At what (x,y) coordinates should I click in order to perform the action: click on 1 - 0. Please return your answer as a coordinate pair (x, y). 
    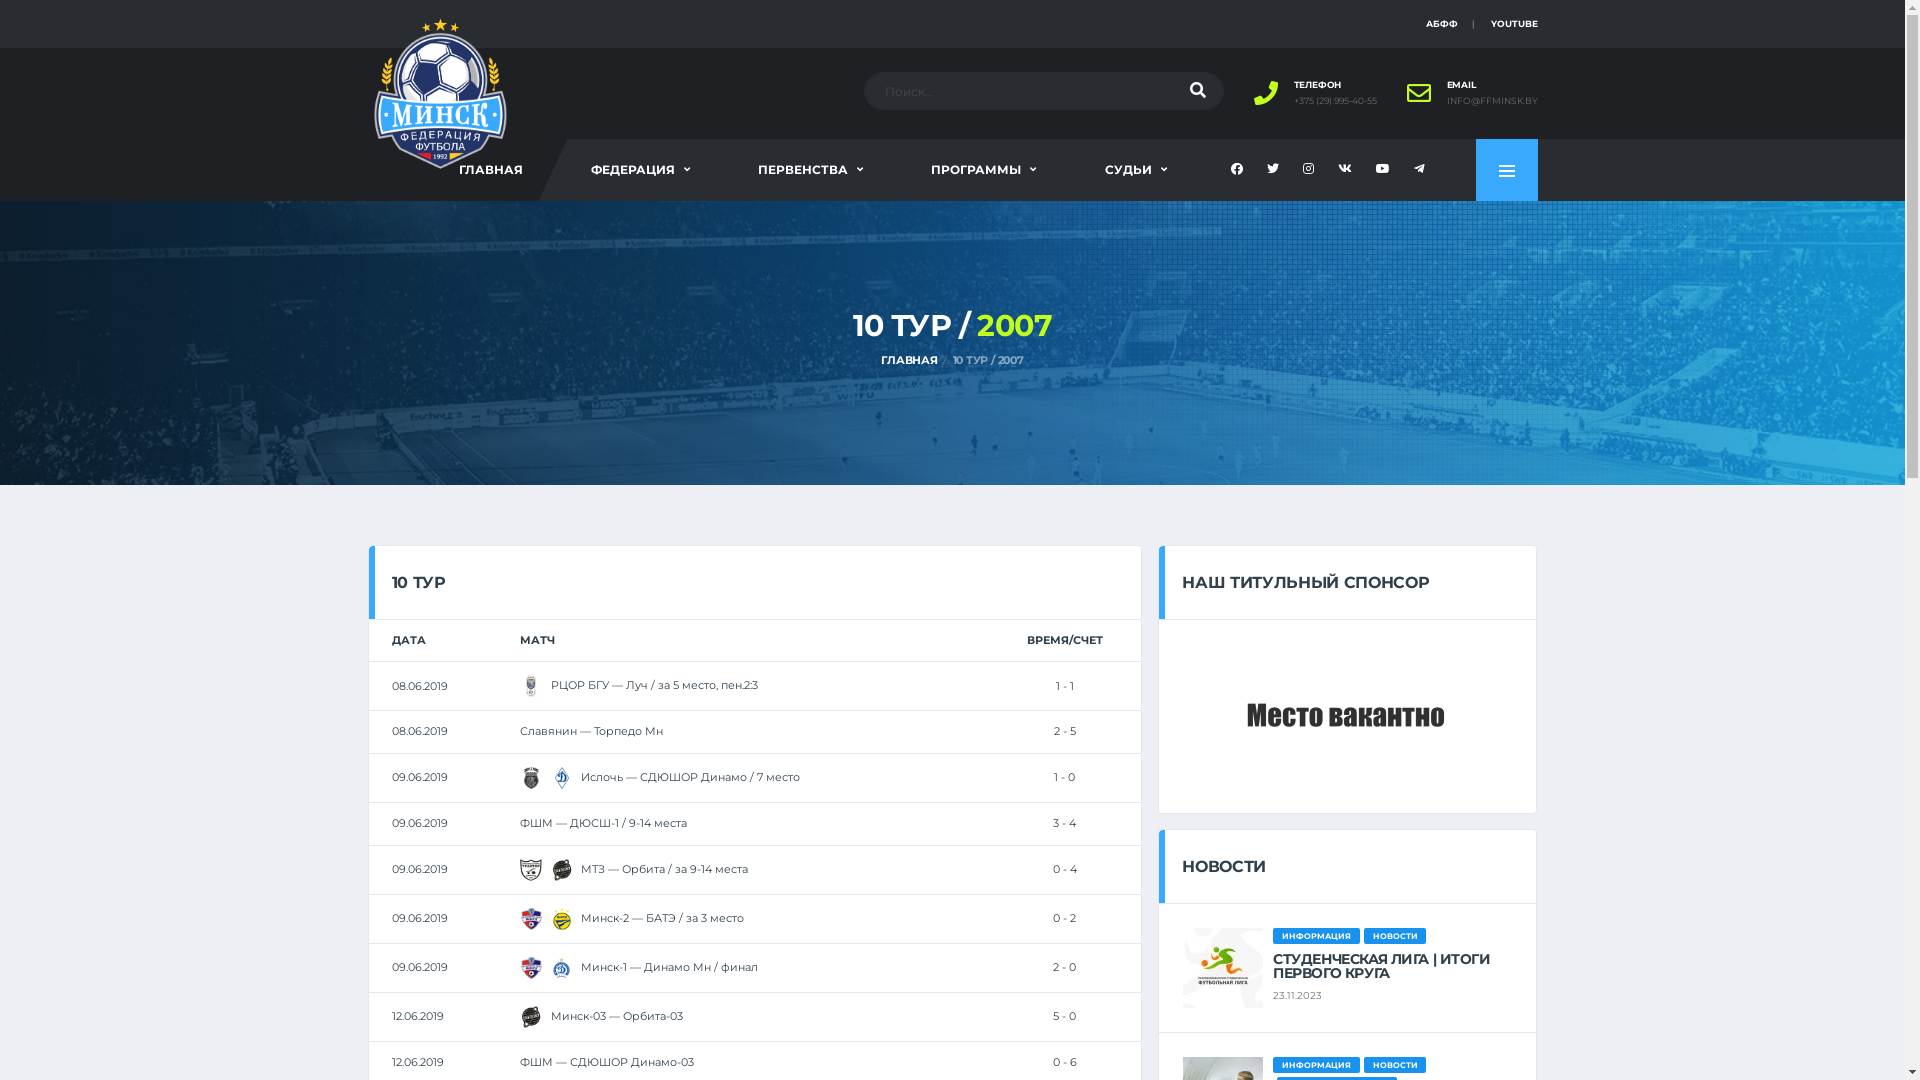
    Looking at the image, I should click on (1064, 776).